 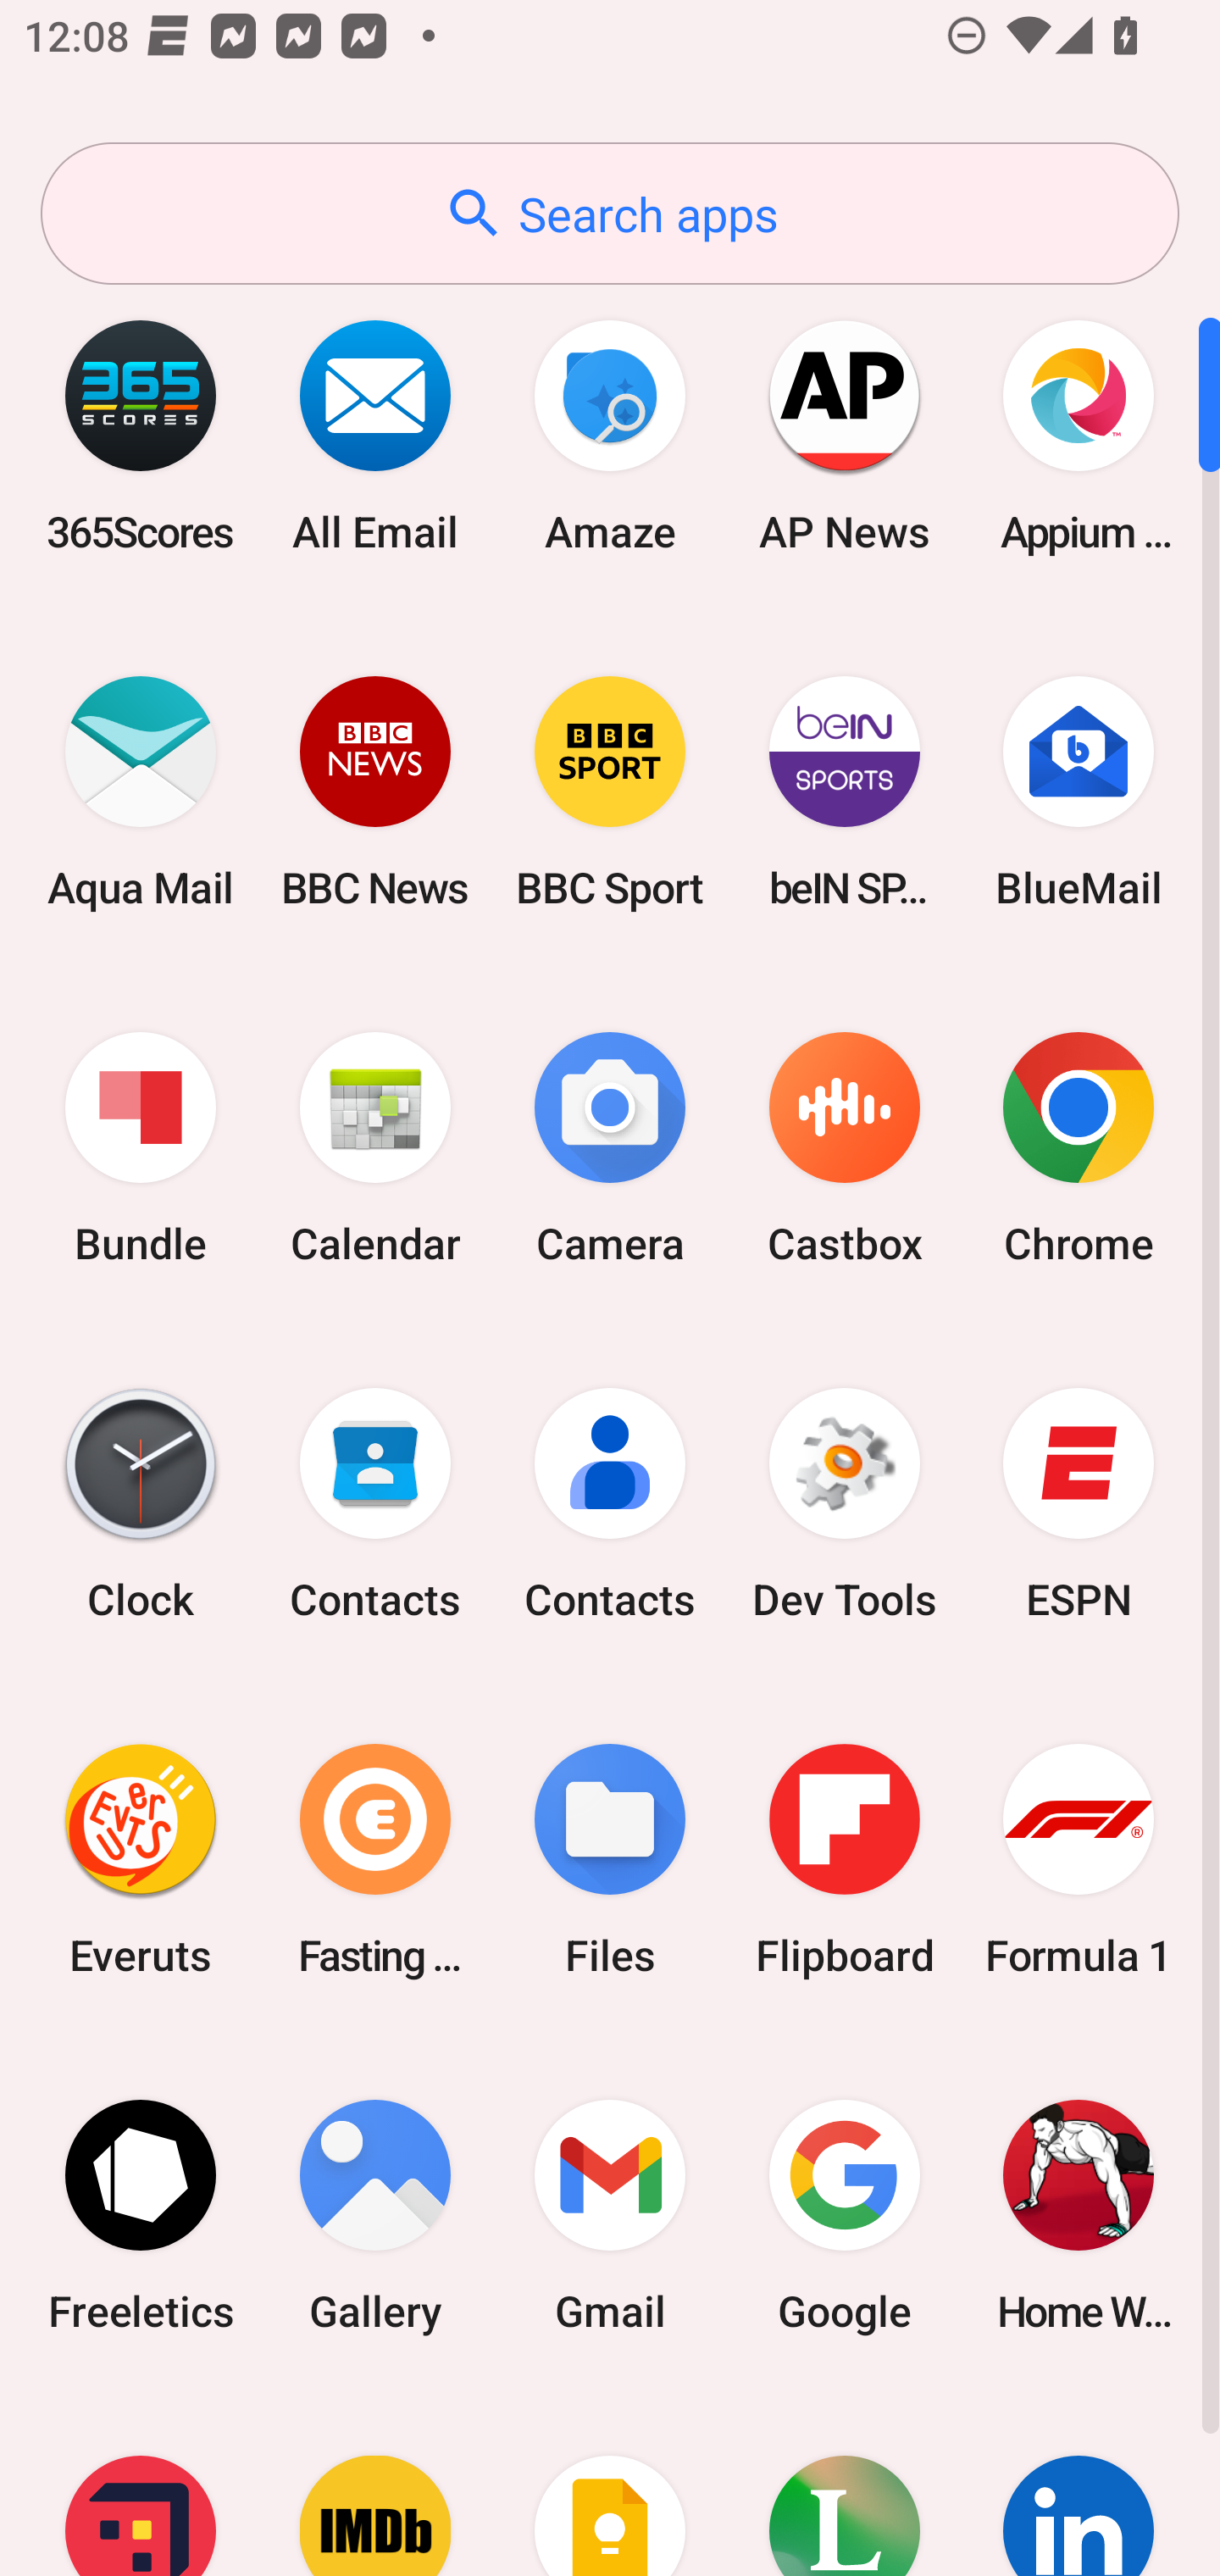 What do you see at coordinates (844, 2215) in the screenshot?
I see `Google` at bounding box center [844, 2215].